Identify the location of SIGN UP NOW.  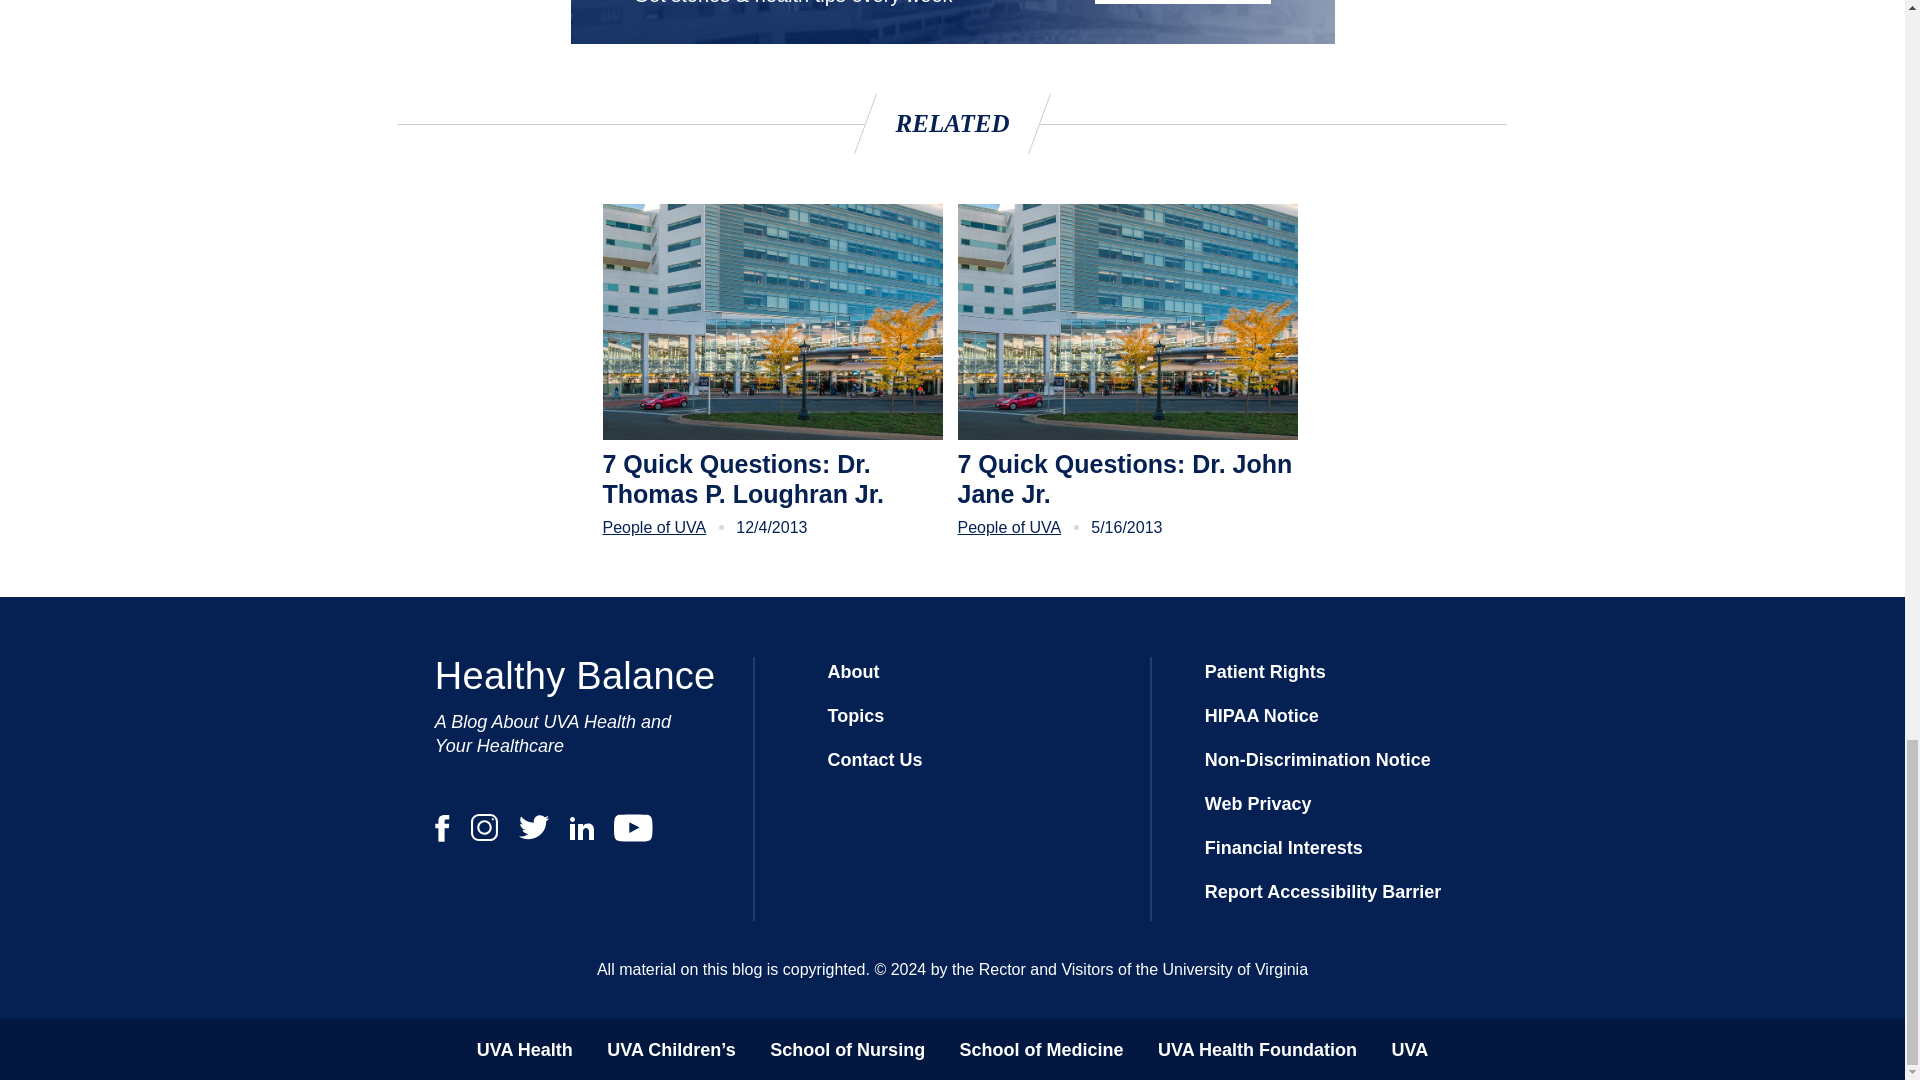
(1182, 2).